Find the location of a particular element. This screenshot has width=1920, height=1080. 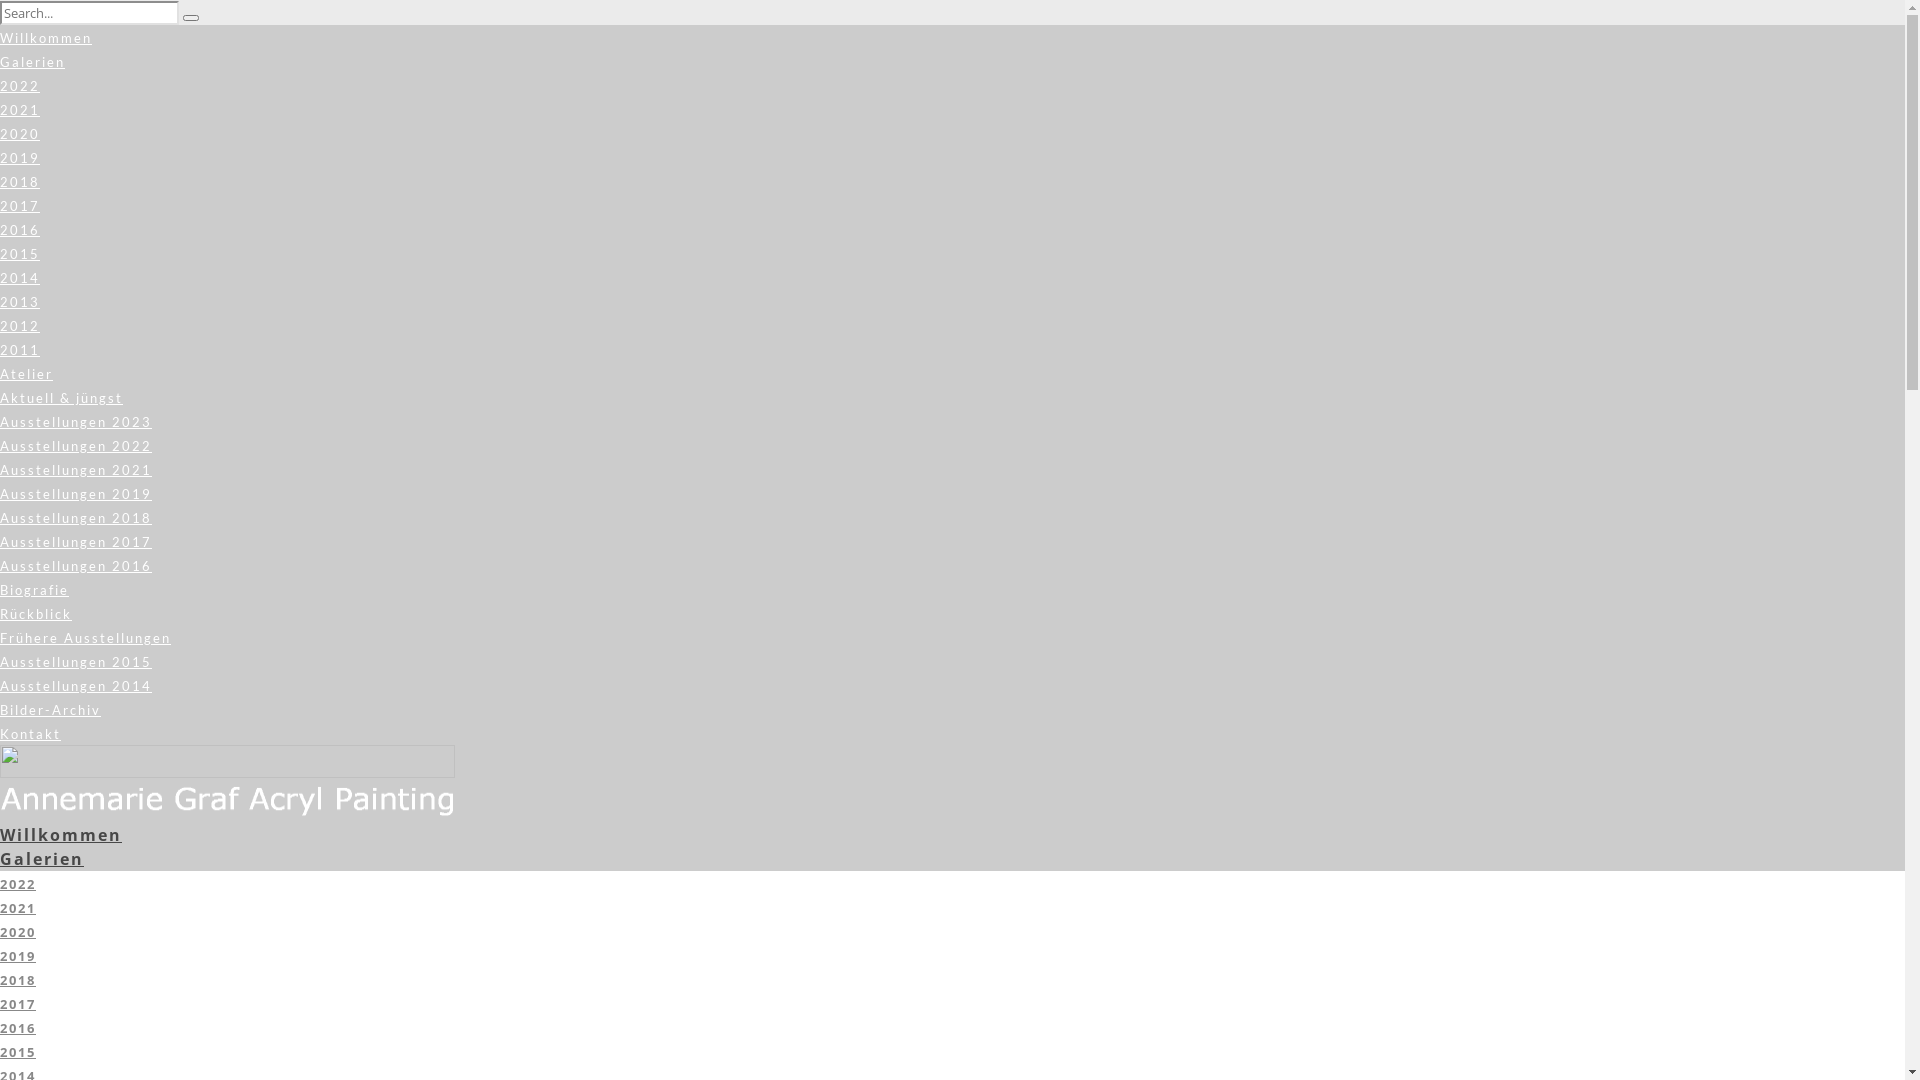

Ausstellungen 2015 is located at coordinates (76, 662).